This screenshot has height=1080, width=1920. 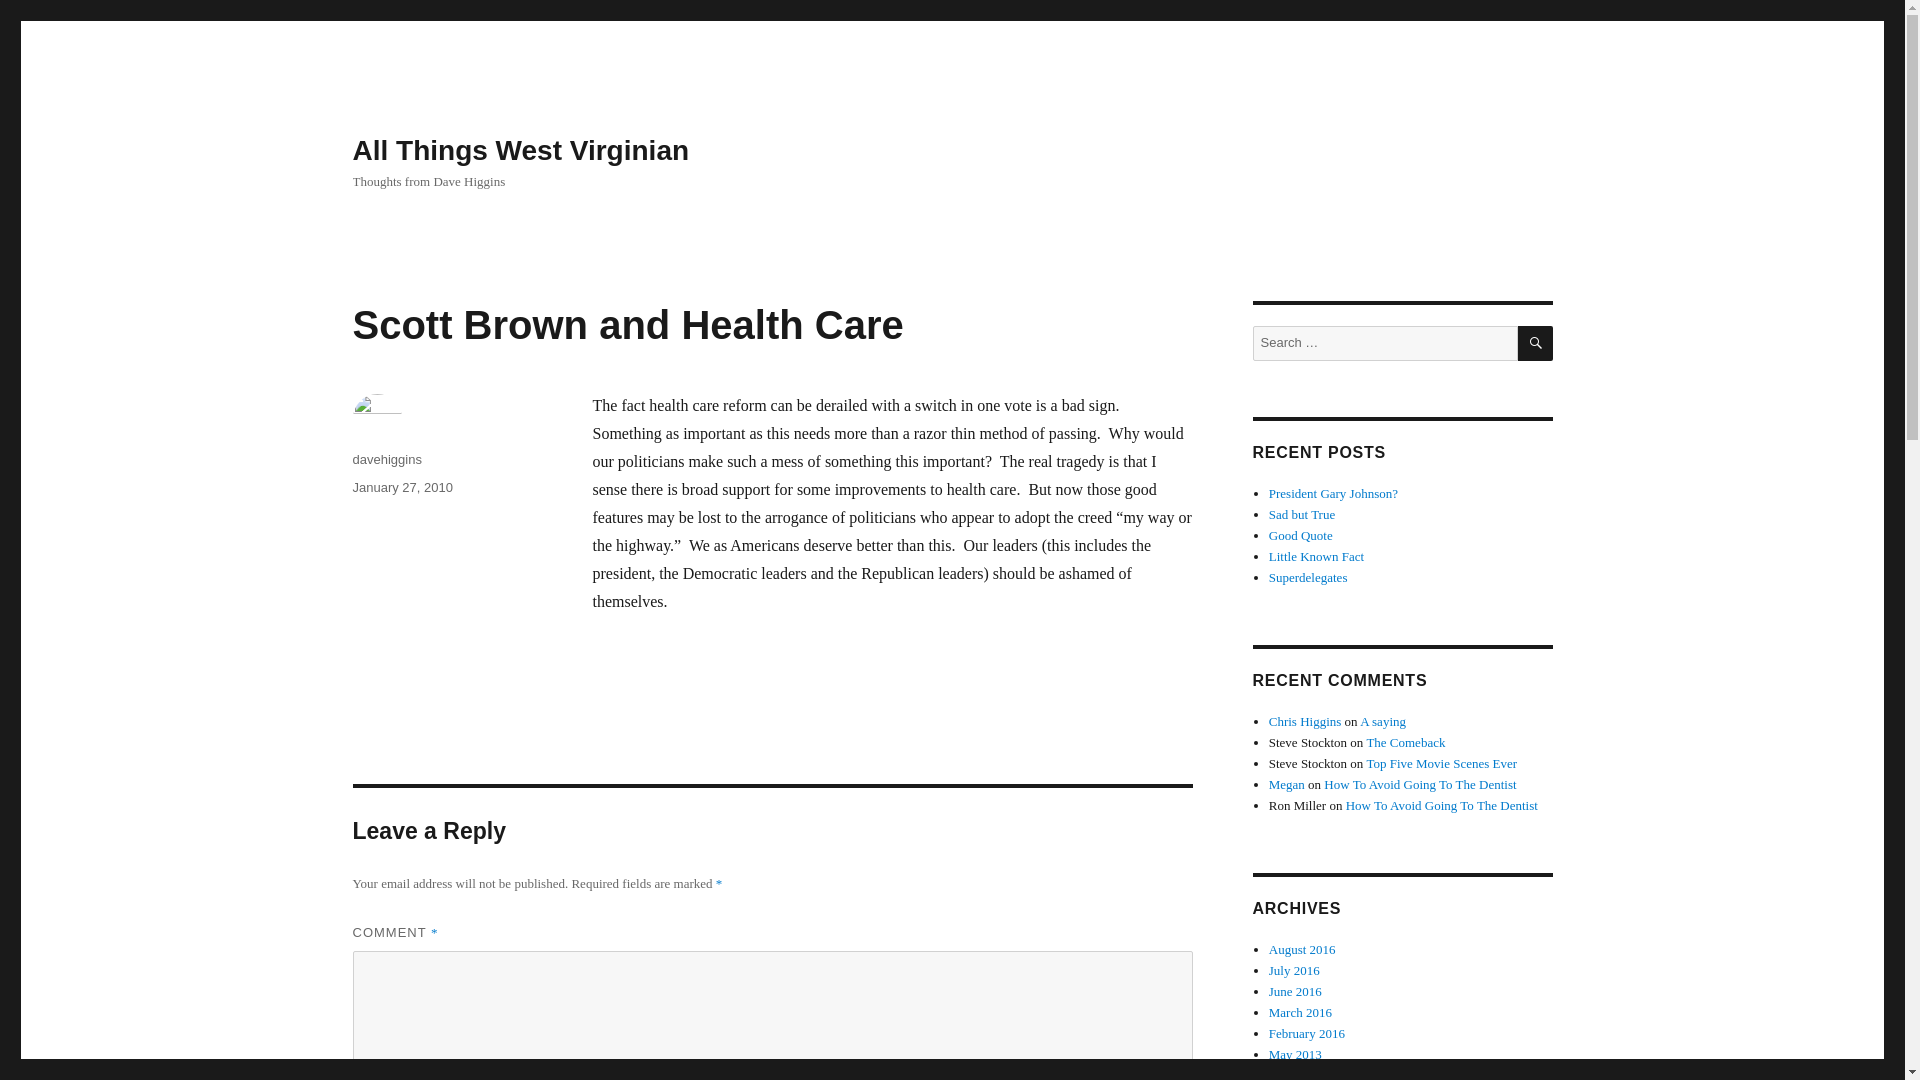 What do you see at coordinates (1308, 578) in the screenshot?
I see `Superdelegates` at bounding box center [1308, 578].